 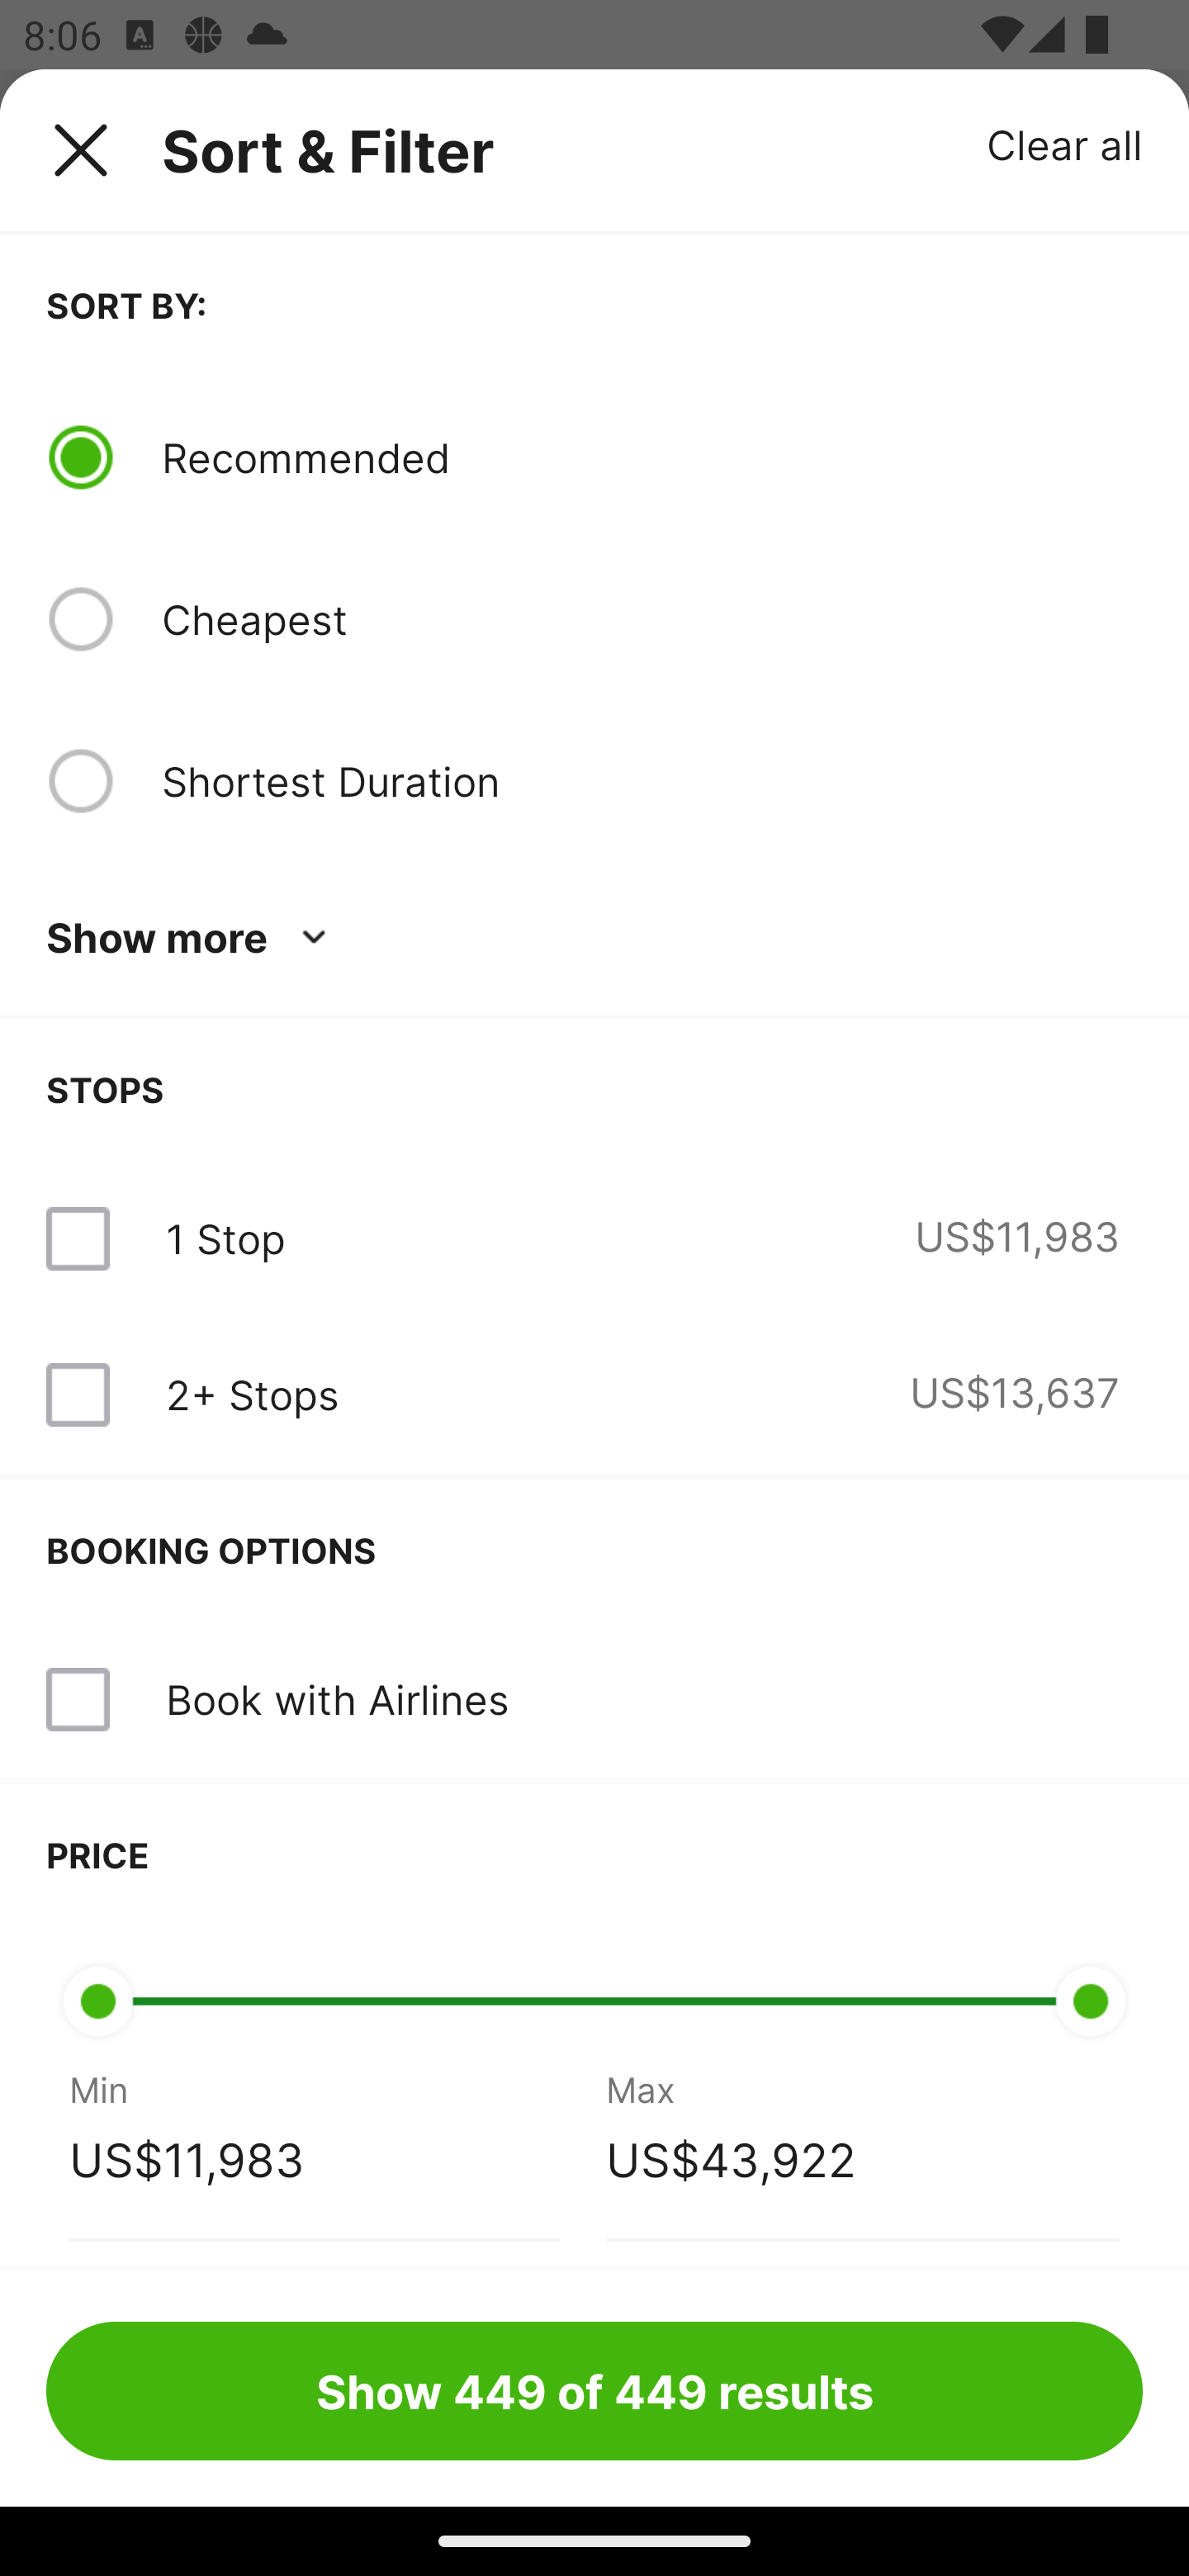 What do you see at coordinates (1065, 144) in the screenshot?
I see `Clear all` at bounding box center [1065, 144].